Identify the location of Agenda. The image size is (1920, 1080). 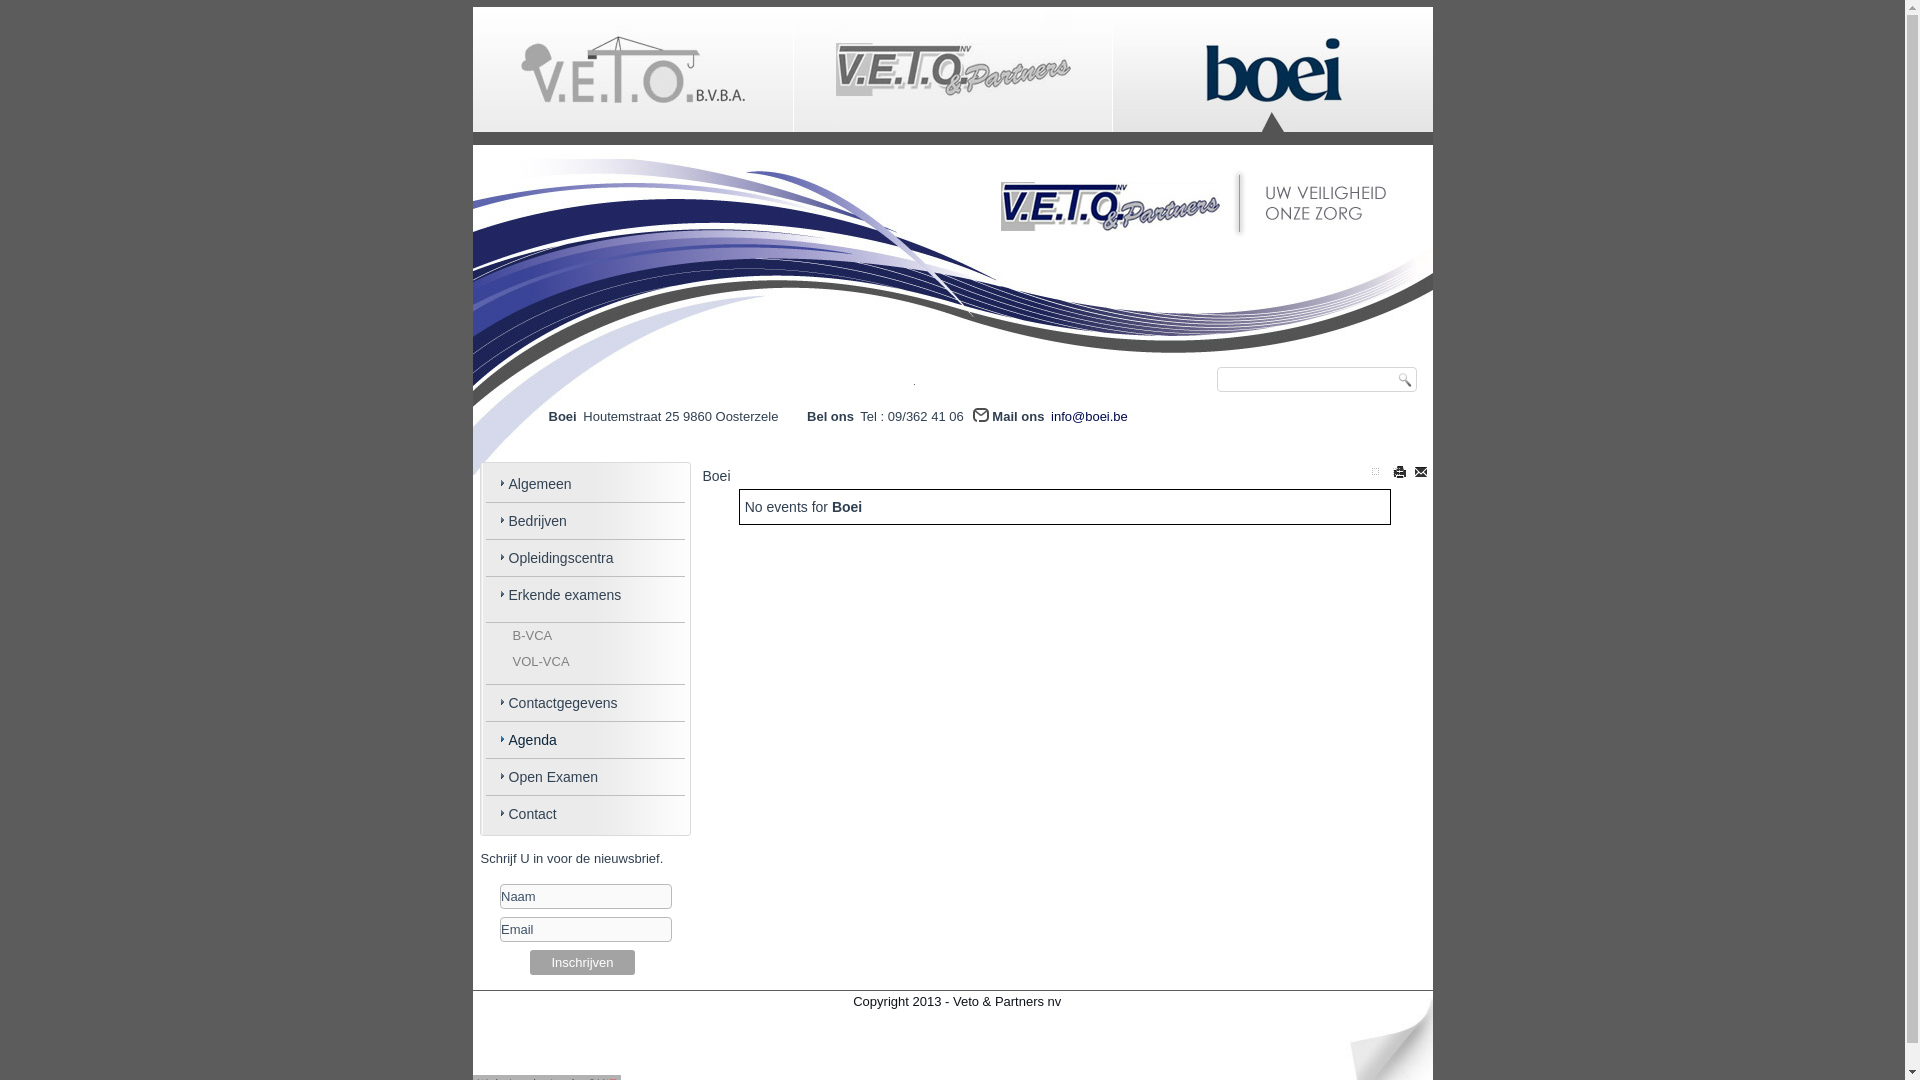
(586, 740).